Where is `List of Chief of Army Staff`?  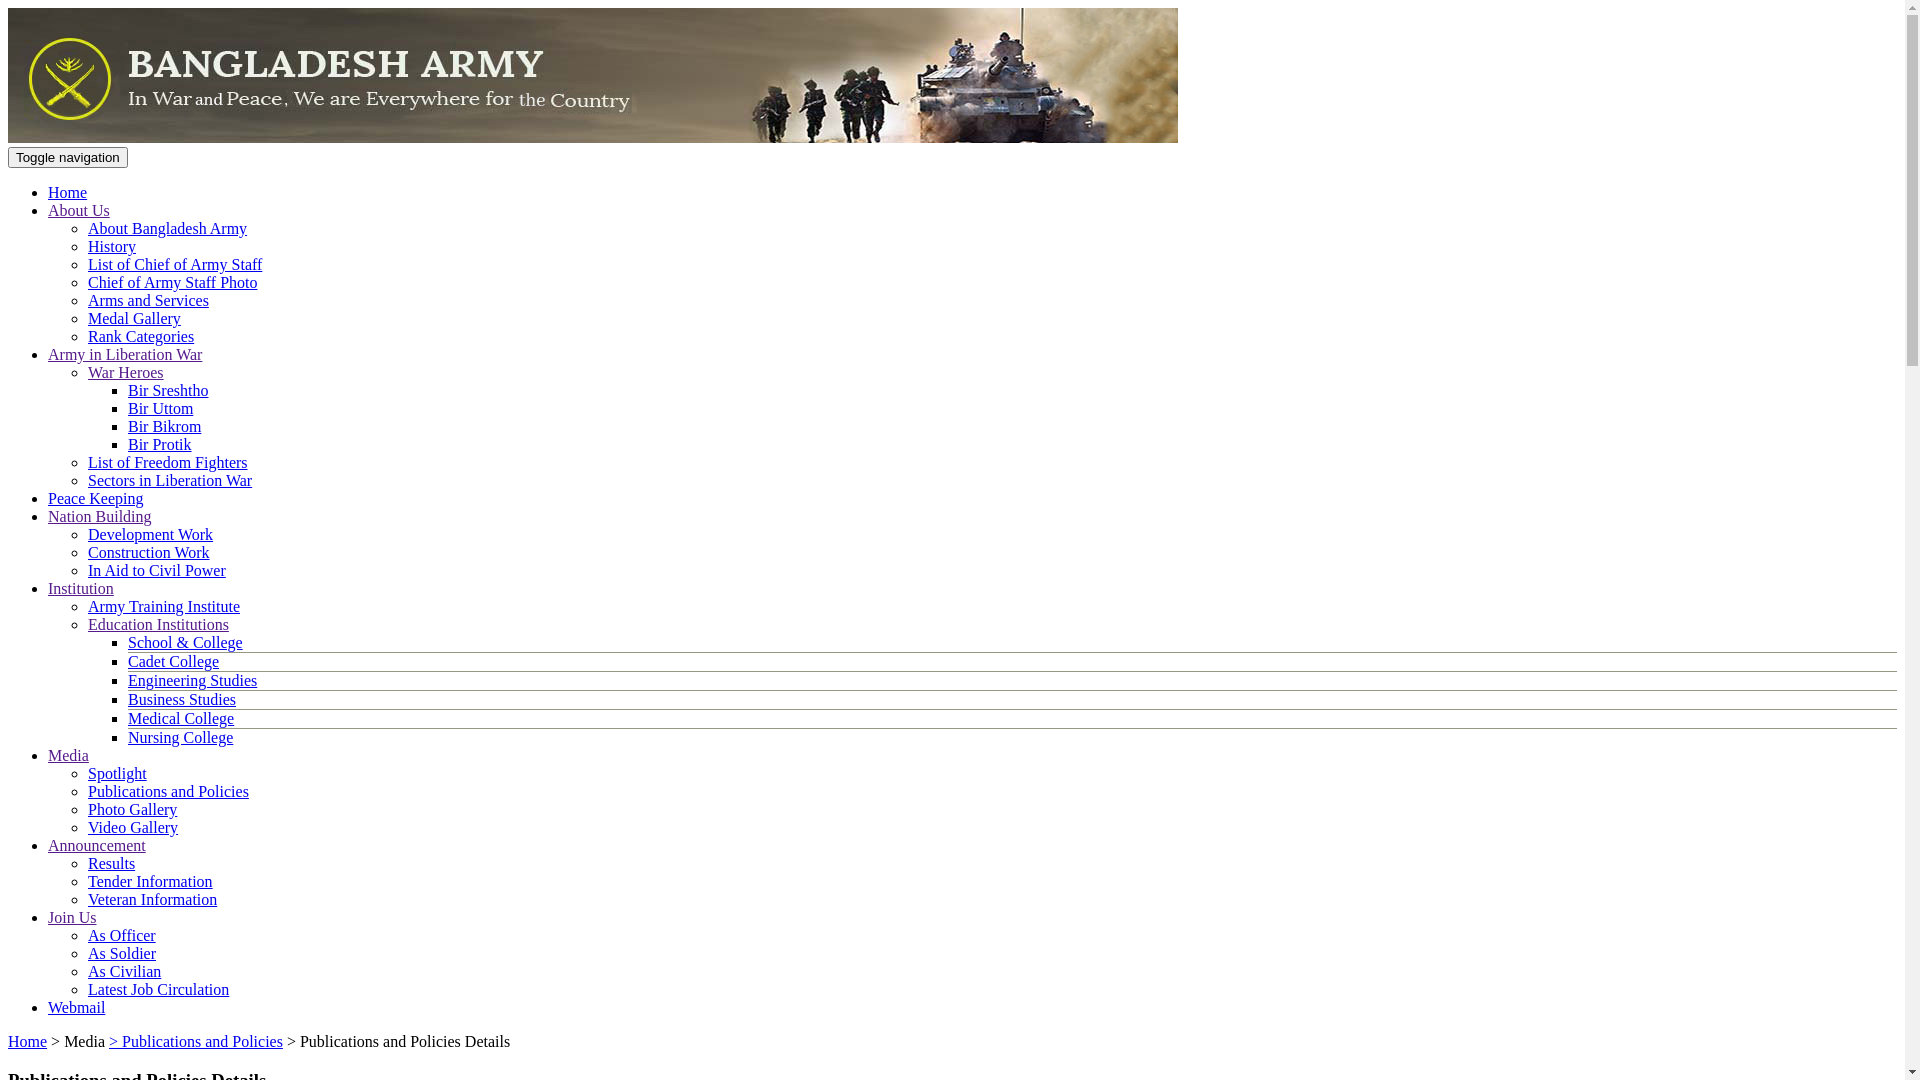 List of Chief of Army Staff is located at coordinates (175, 264).